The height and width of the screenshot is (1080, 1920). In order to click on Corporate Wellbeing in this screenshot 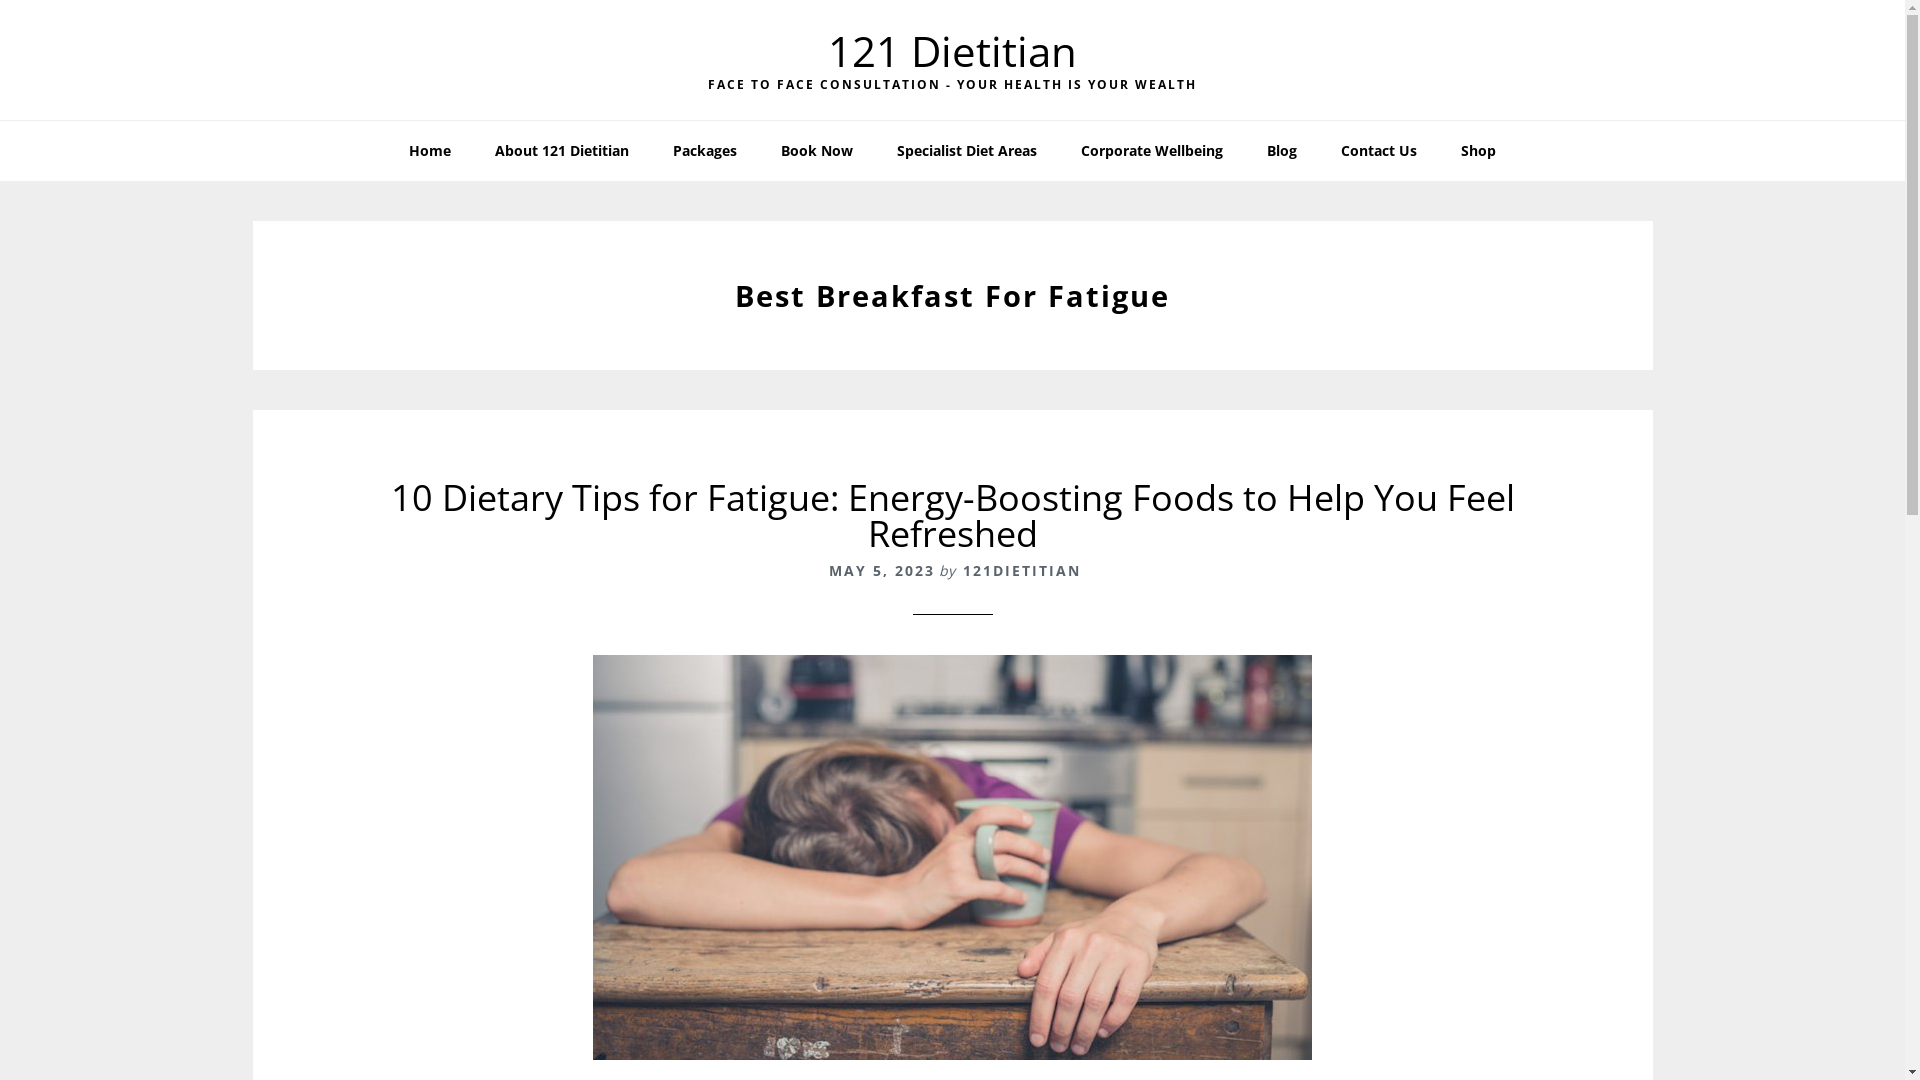, I will do `click(1152, 151)`.